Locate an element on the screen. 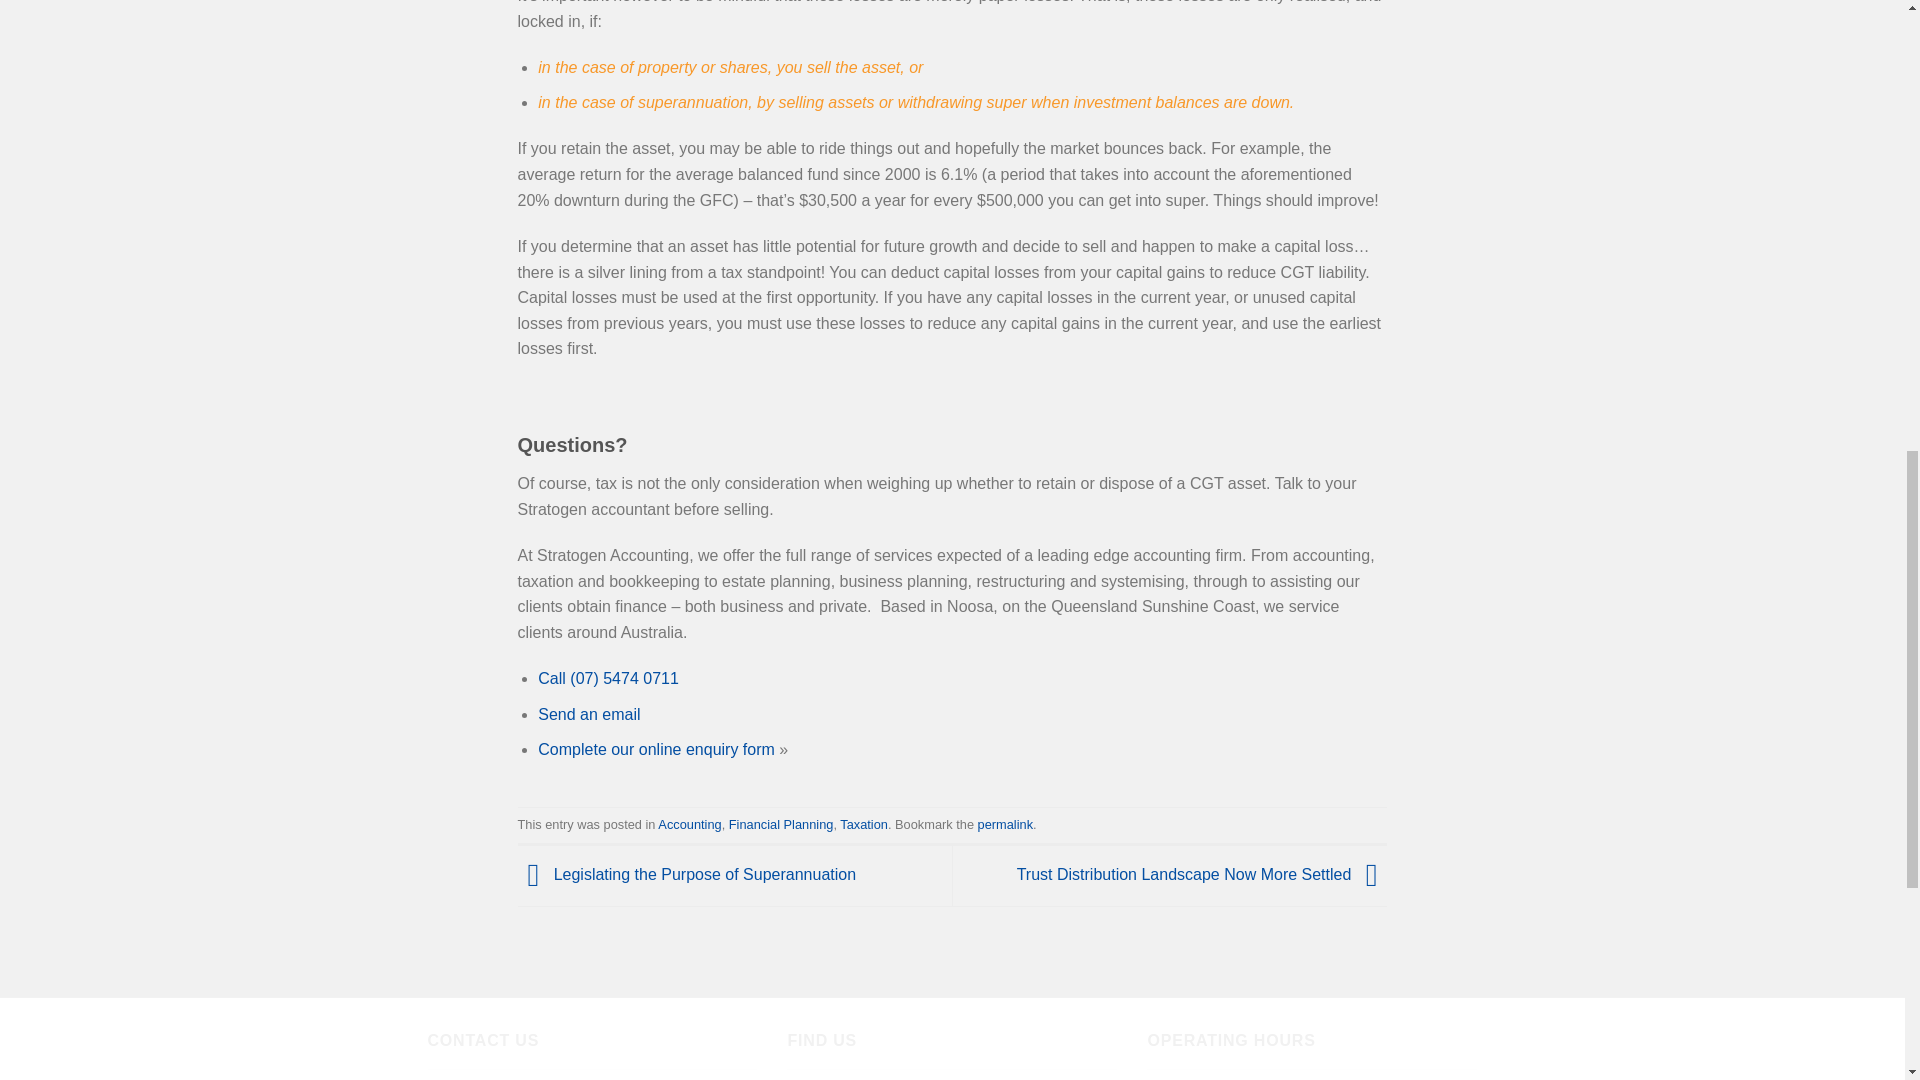 The height and width of the screenshot is (1080, 1920). Financial Planning is located at coordinates (781, 824).